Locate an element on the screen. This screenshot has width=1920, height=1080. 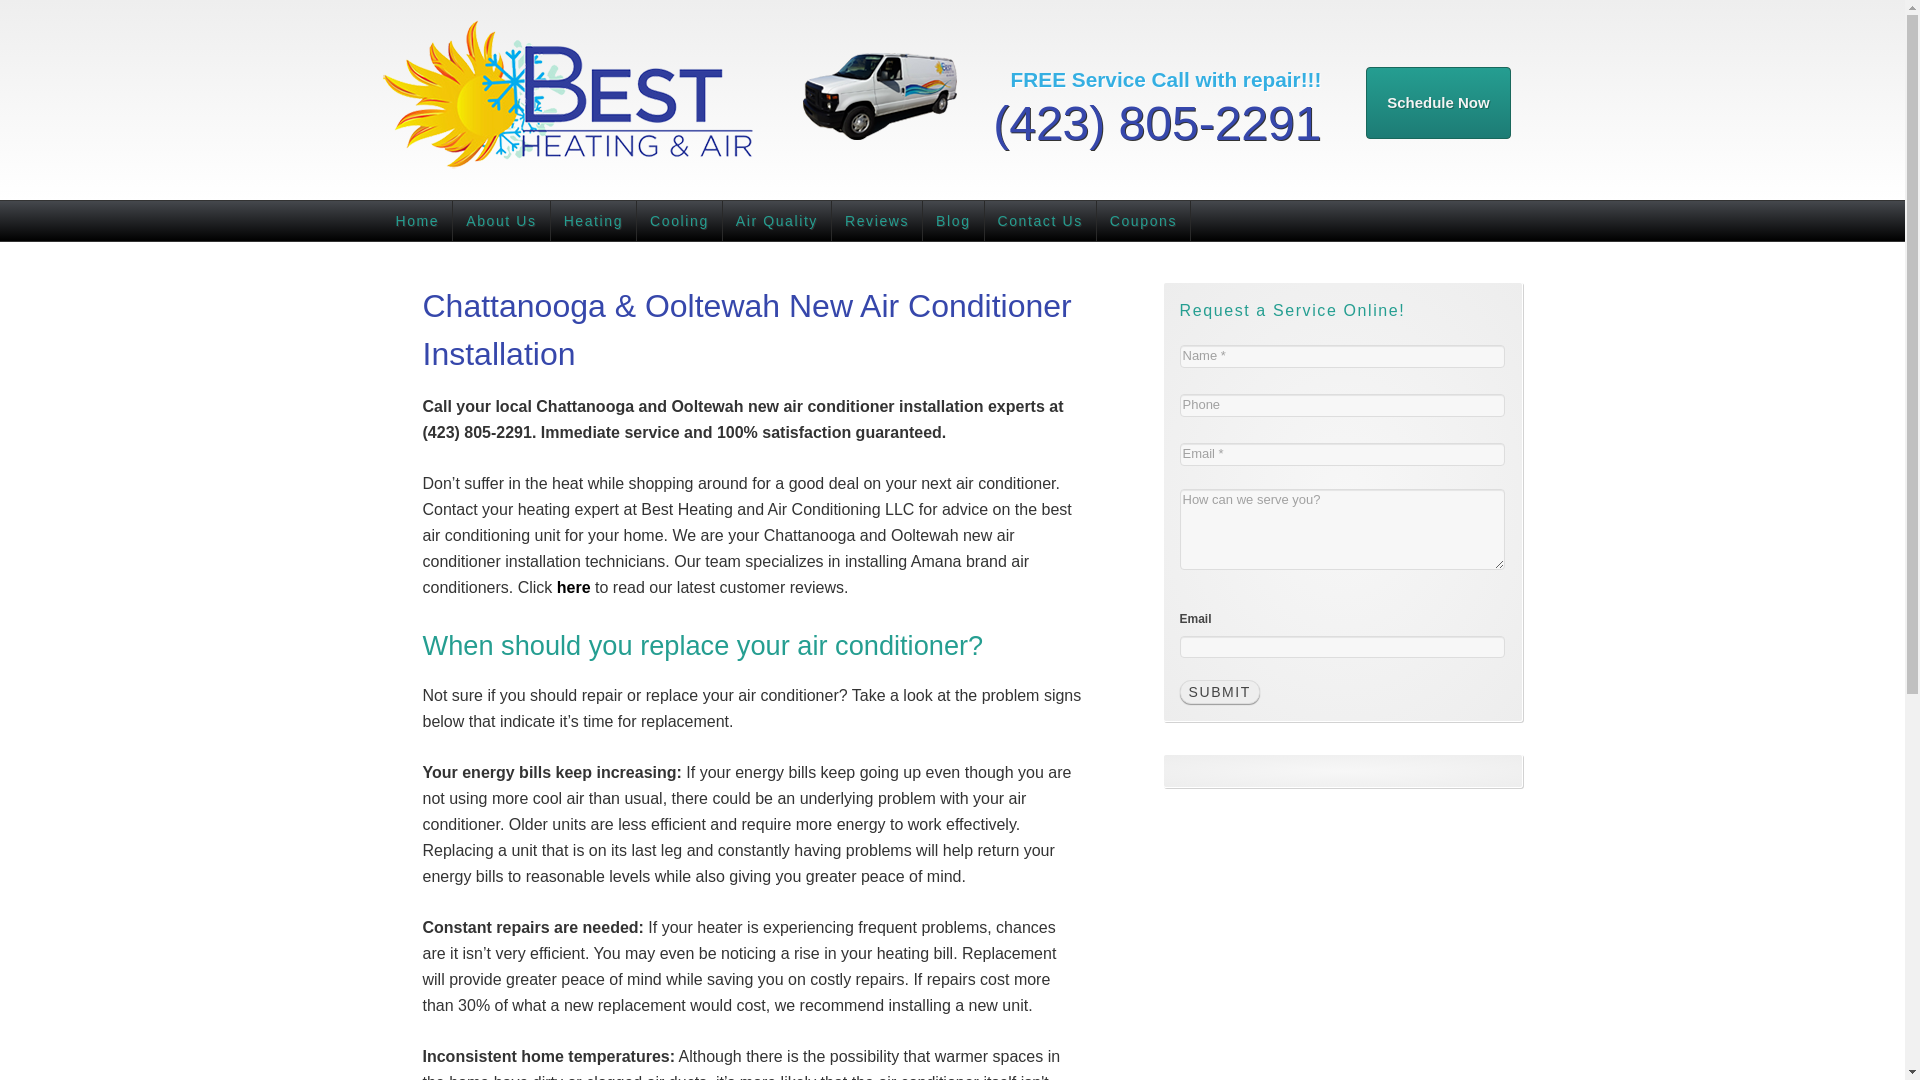
Reviews is located at coordinates (877, 220).